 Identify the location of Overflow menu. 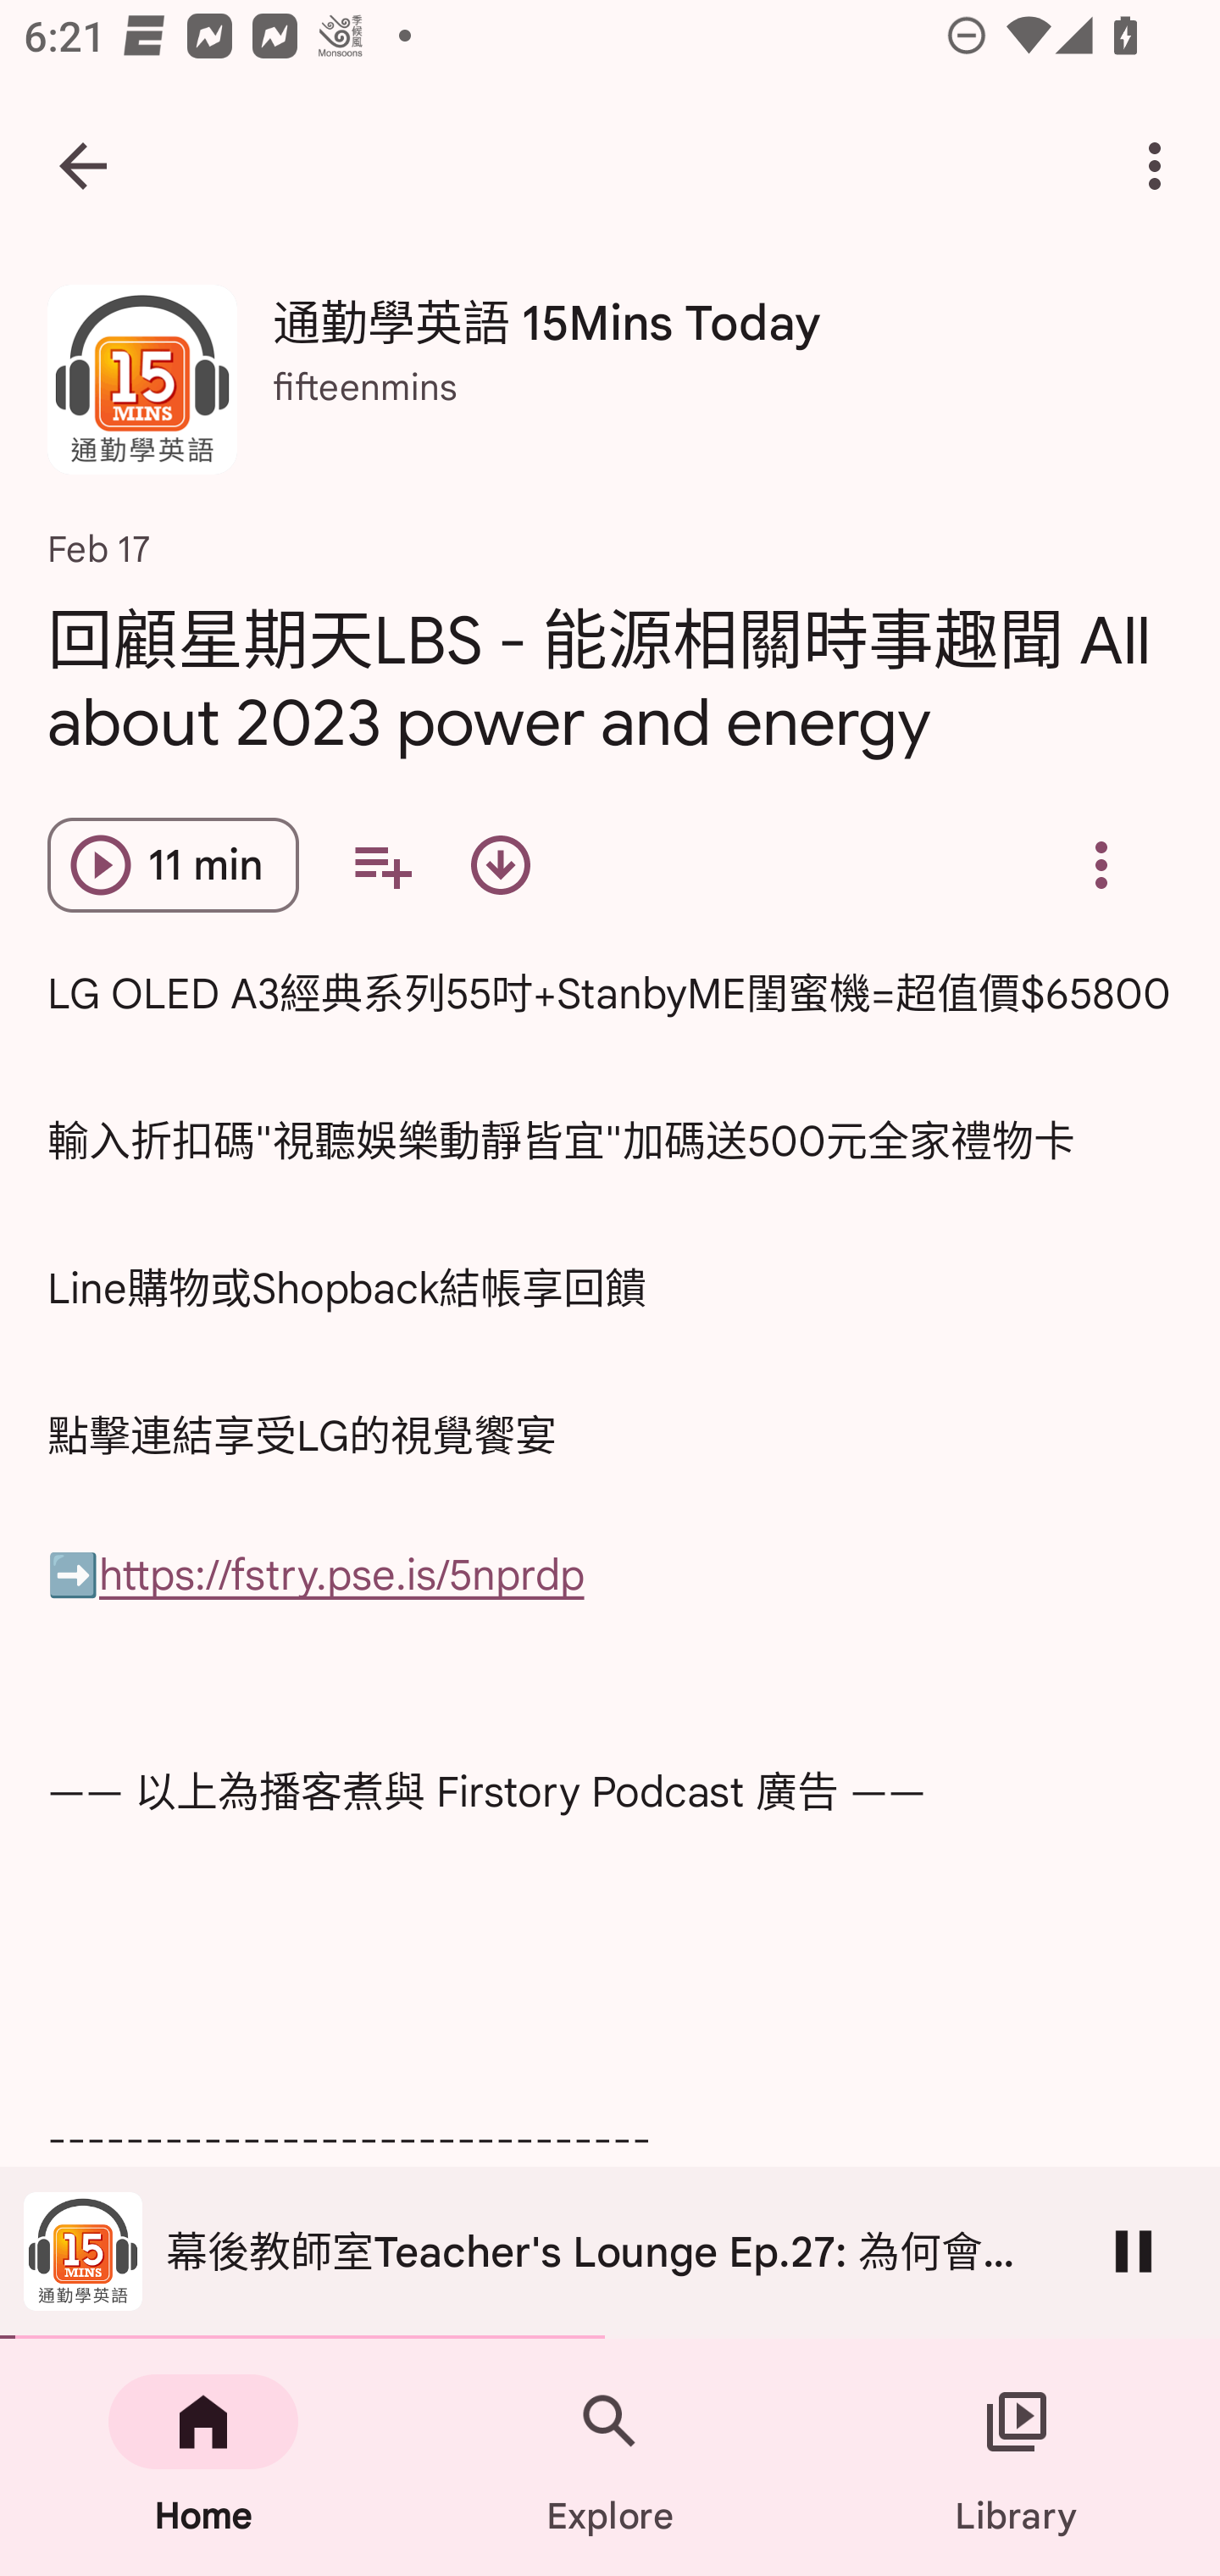
(1101, 864).